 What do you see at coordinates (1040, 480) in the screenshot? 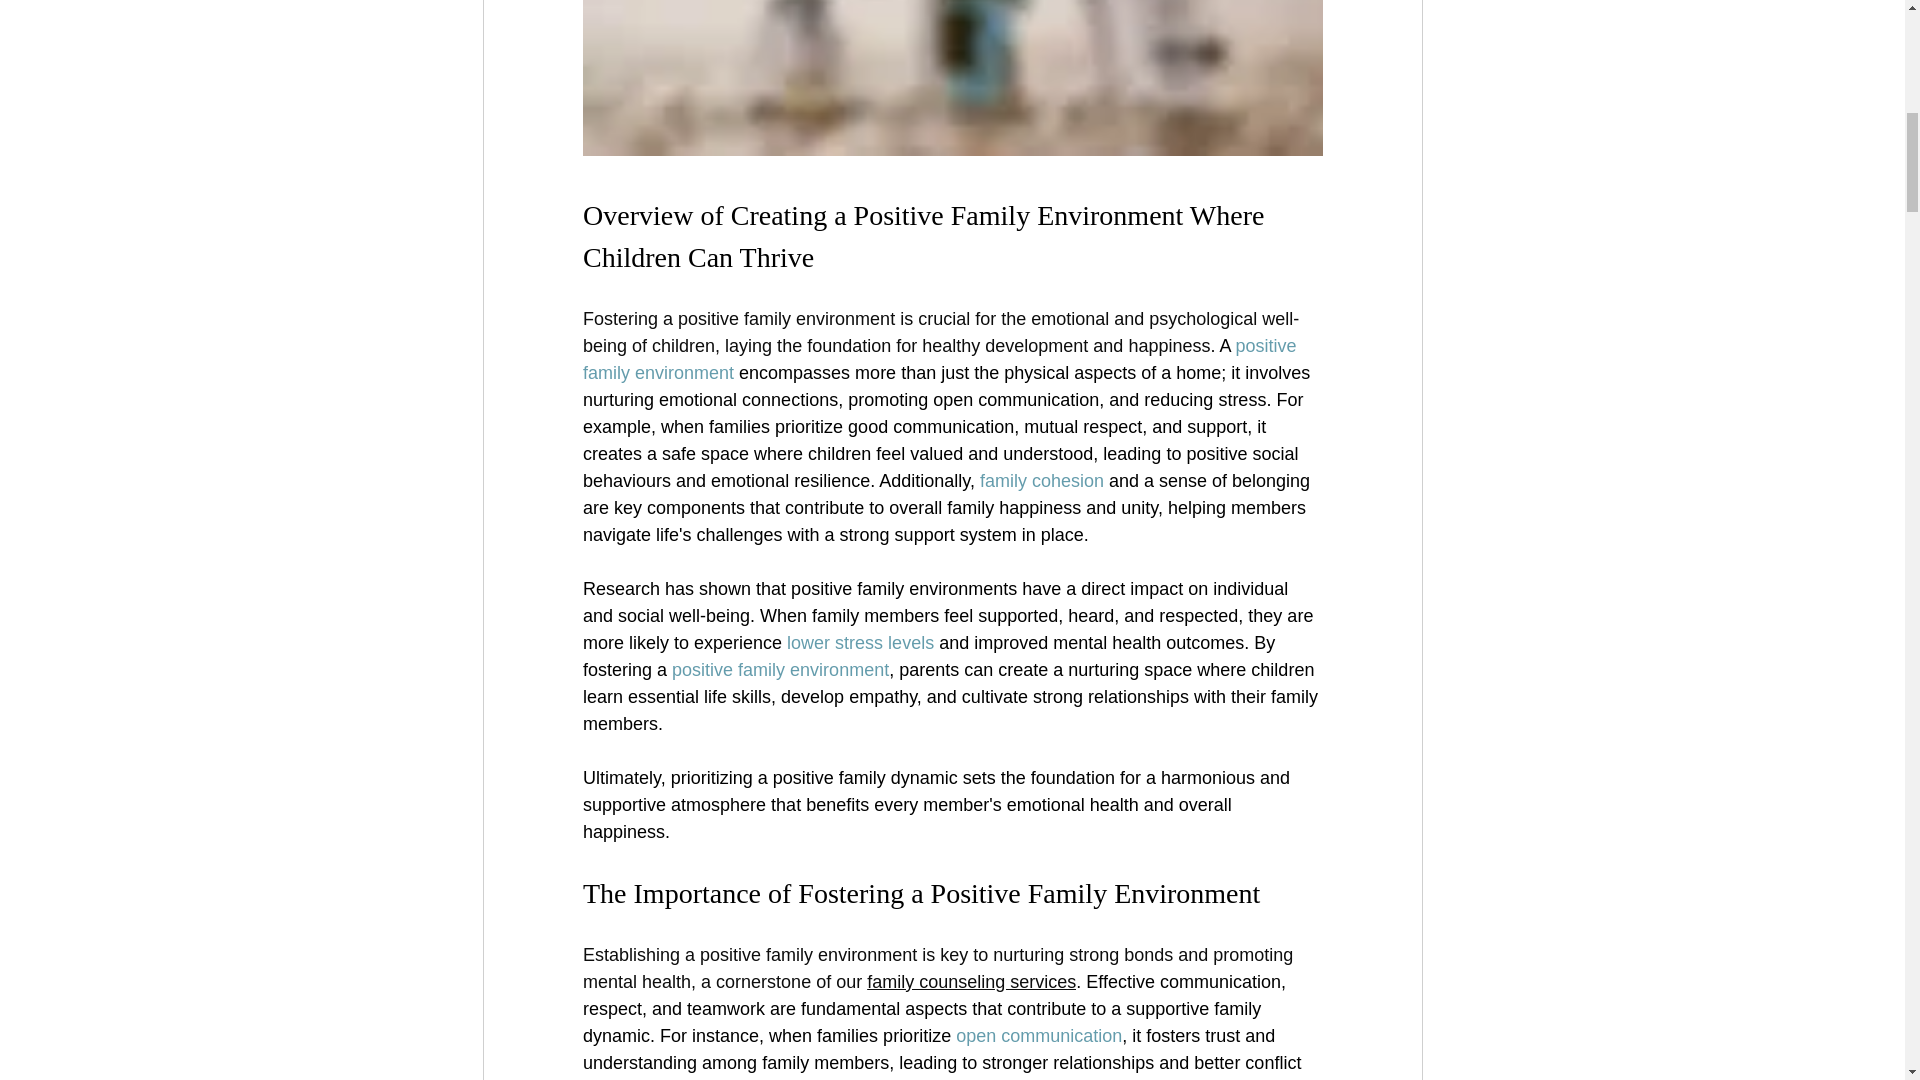
I see `family cohesion` at bounding box center [1040, 480].